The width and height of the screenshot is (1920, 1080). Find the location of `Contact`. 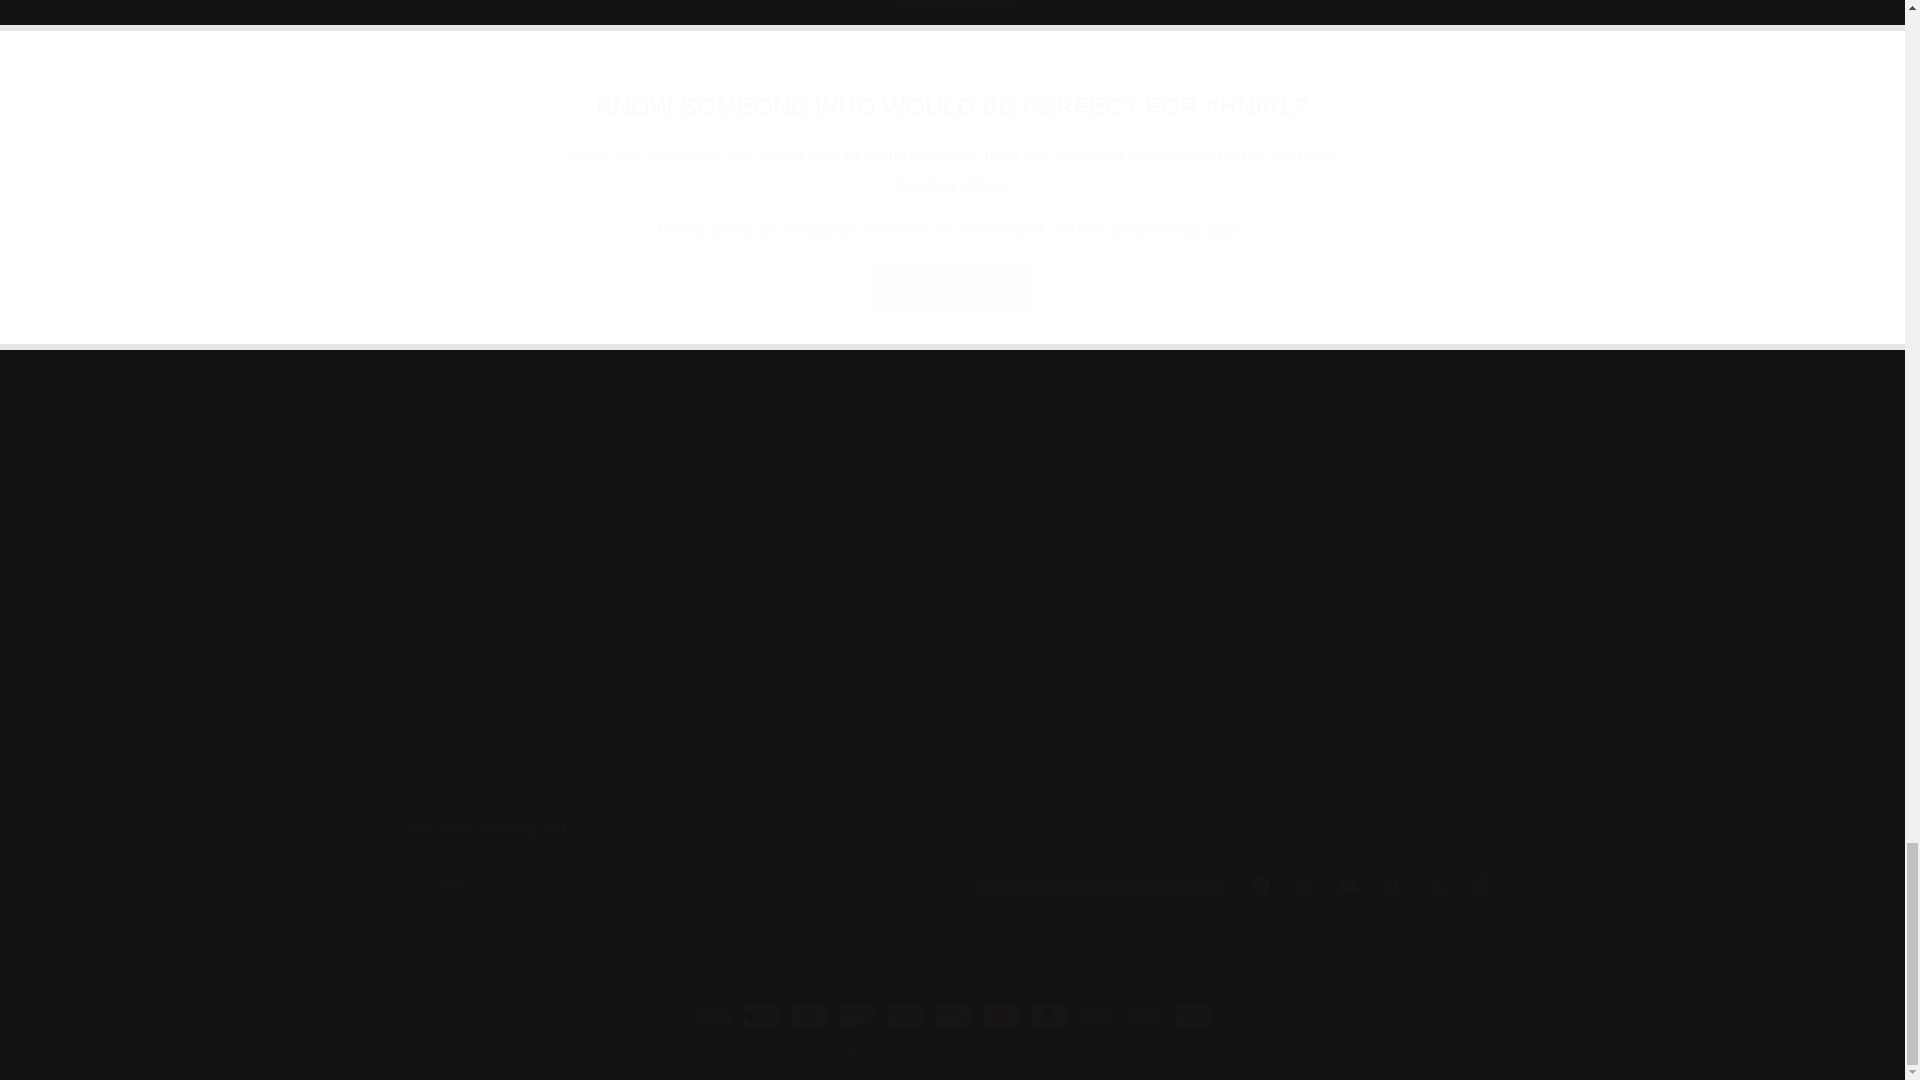

Contact is located at coordinates (644, 155).